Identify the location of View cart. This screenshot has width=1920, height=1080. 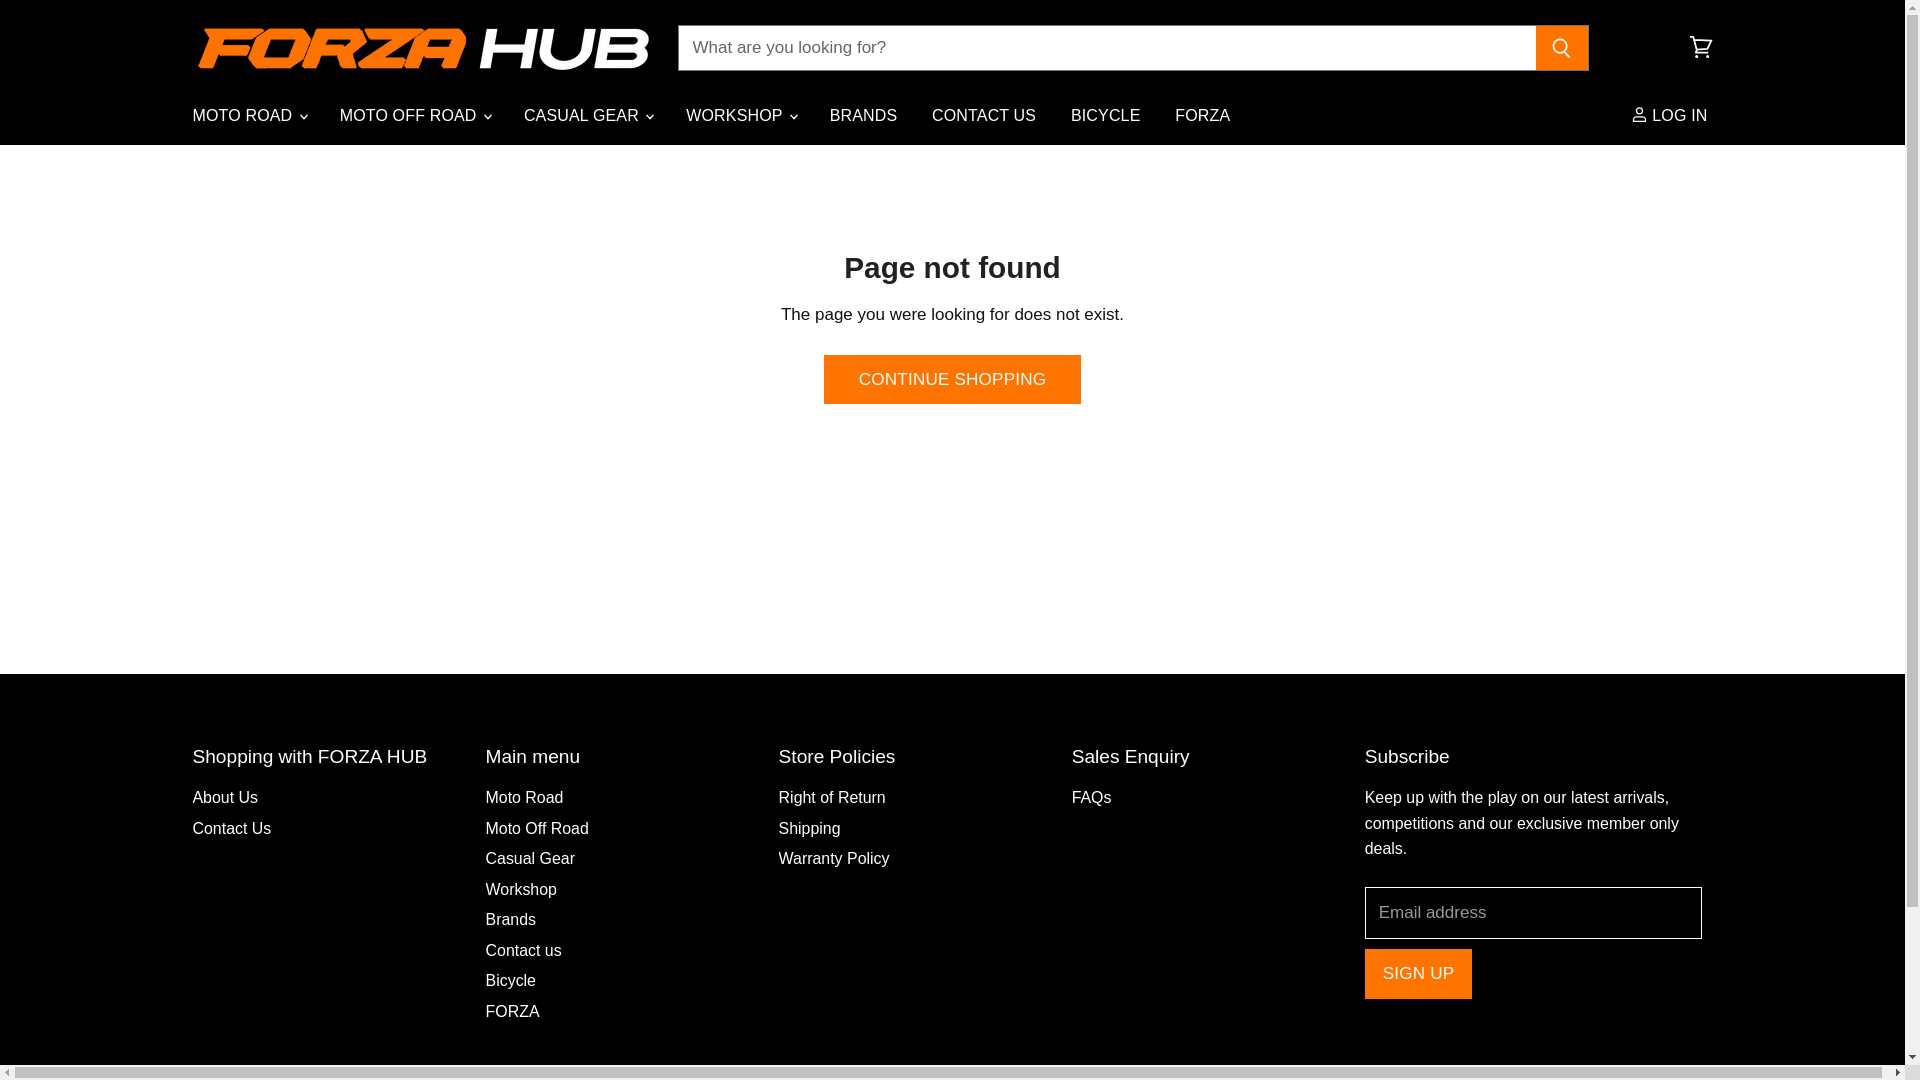
(1700, 48).